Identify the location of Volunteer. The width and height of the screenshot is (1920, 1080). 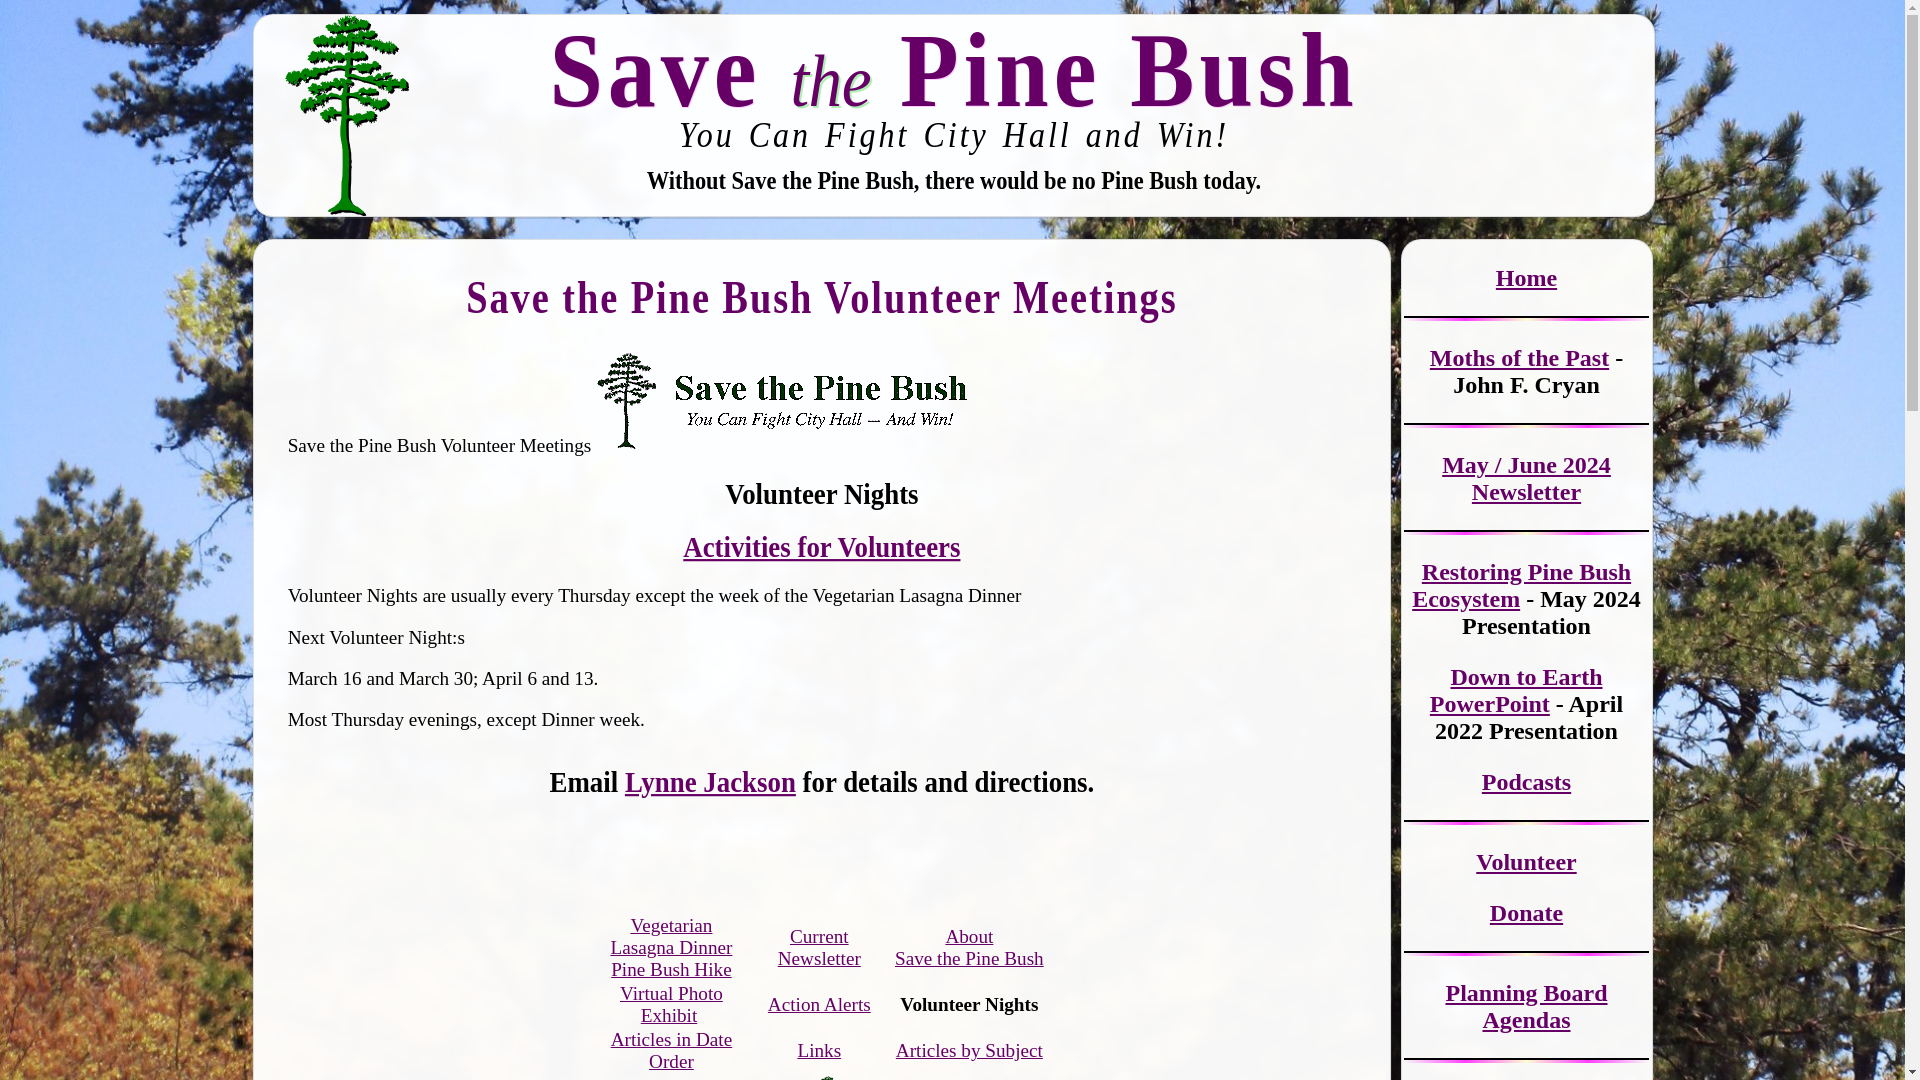
(1526, 861).